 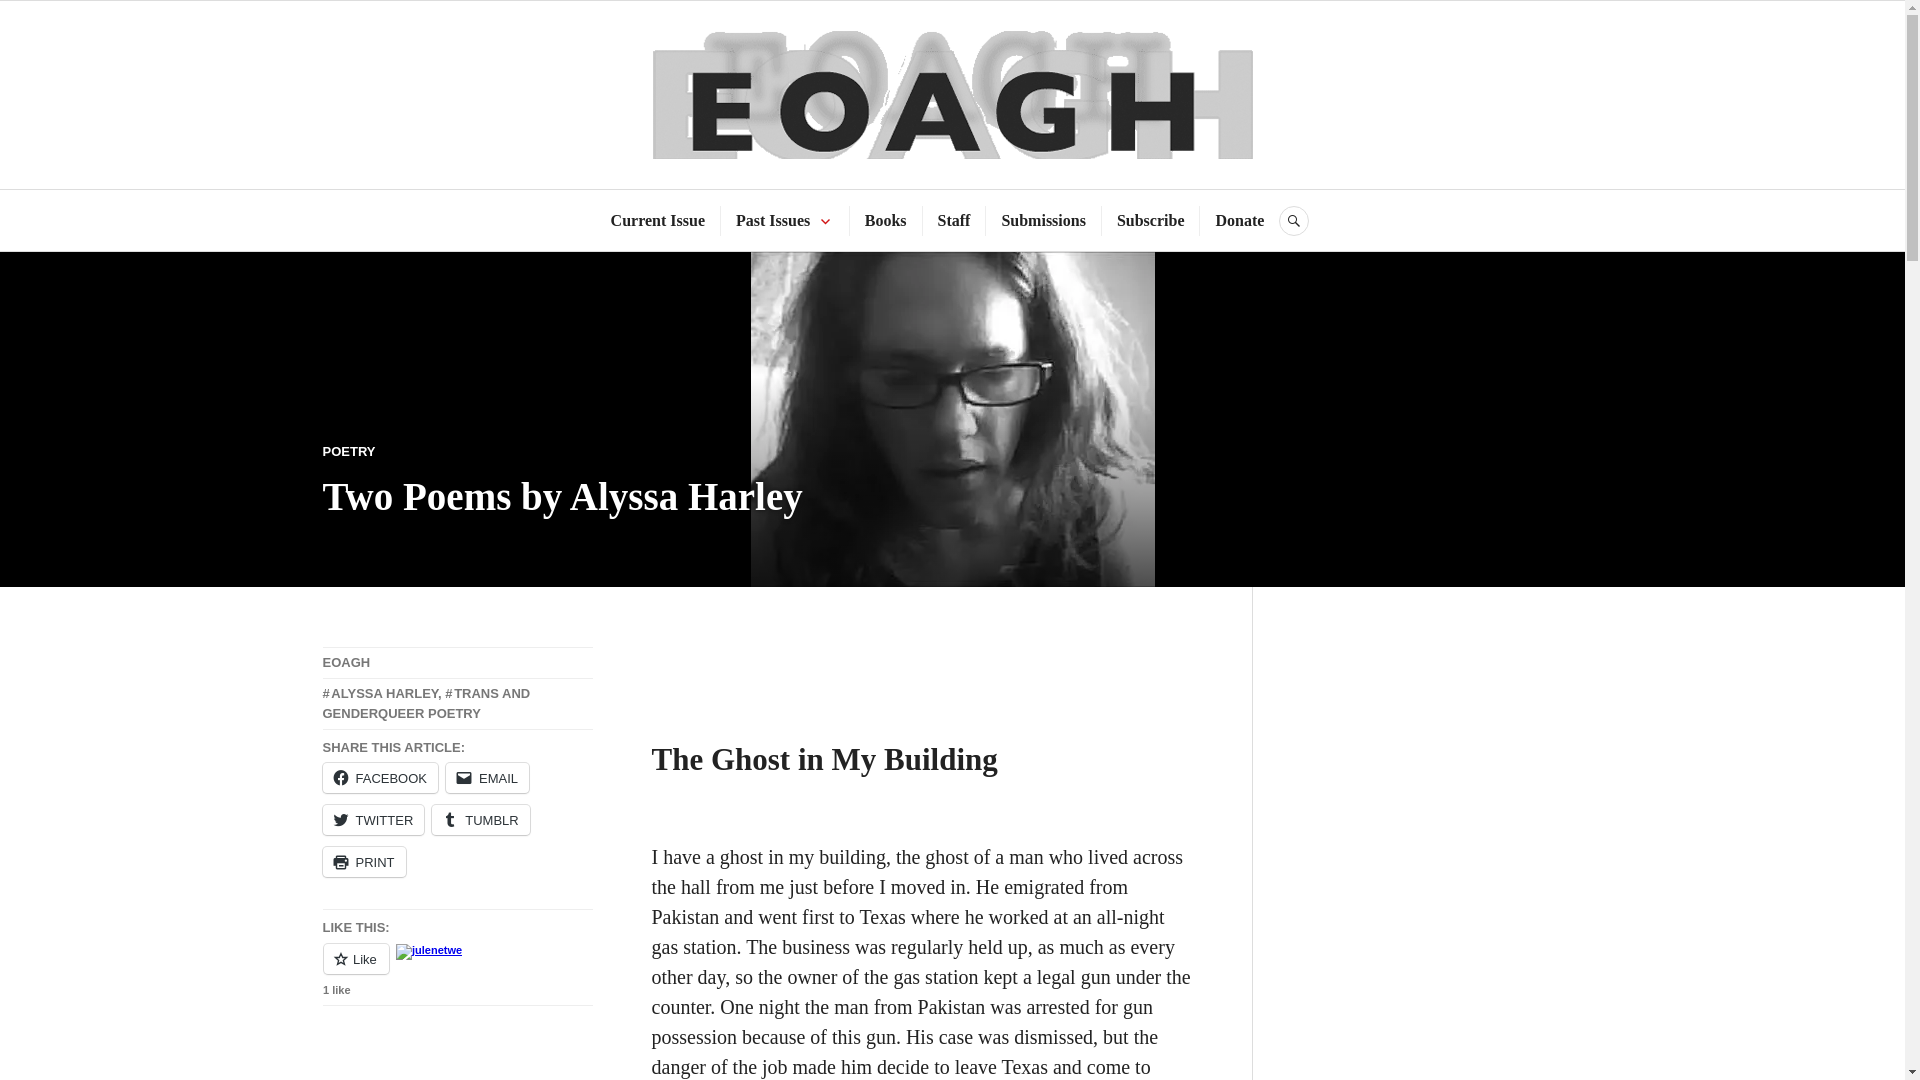 I want to click on FACEBOOK, so click(x=380, y=777).